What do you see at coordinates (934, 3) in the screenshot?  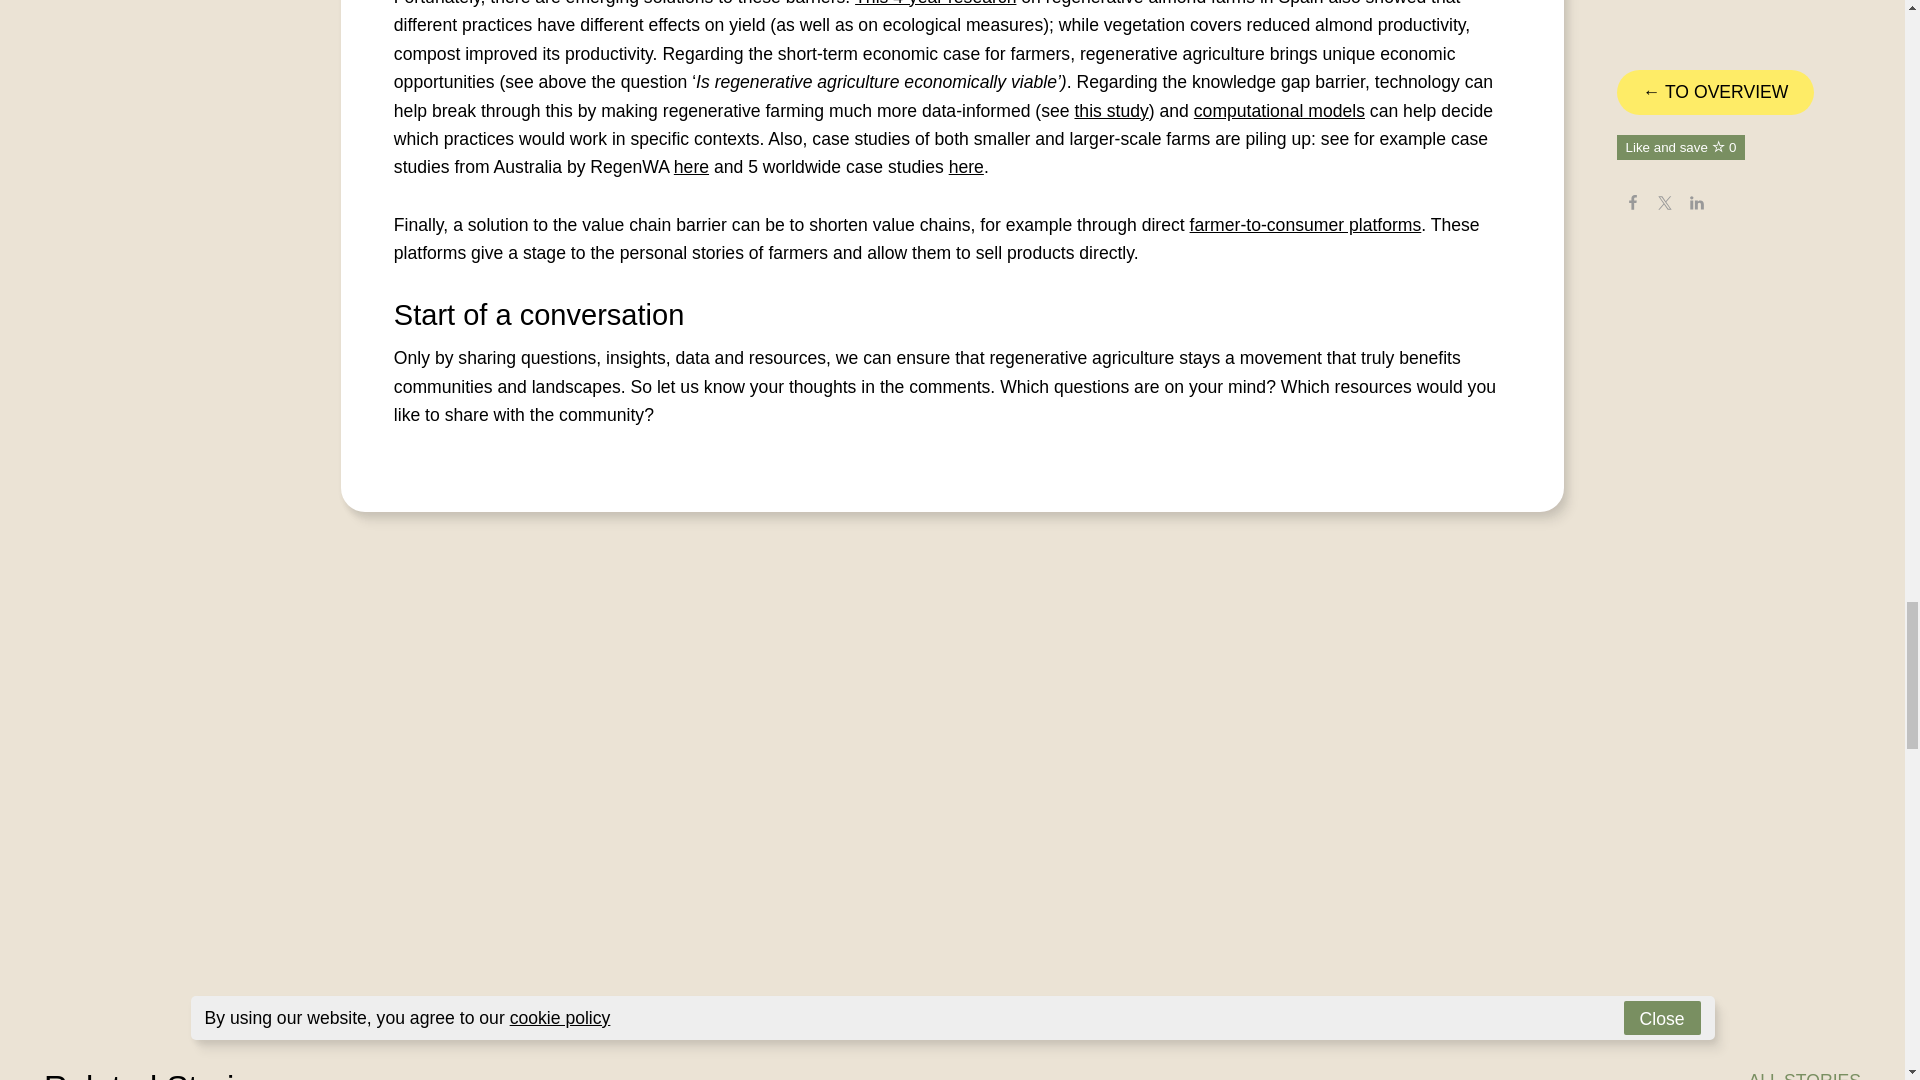 I see `This 4-year research` at bounding box center [934, 3].